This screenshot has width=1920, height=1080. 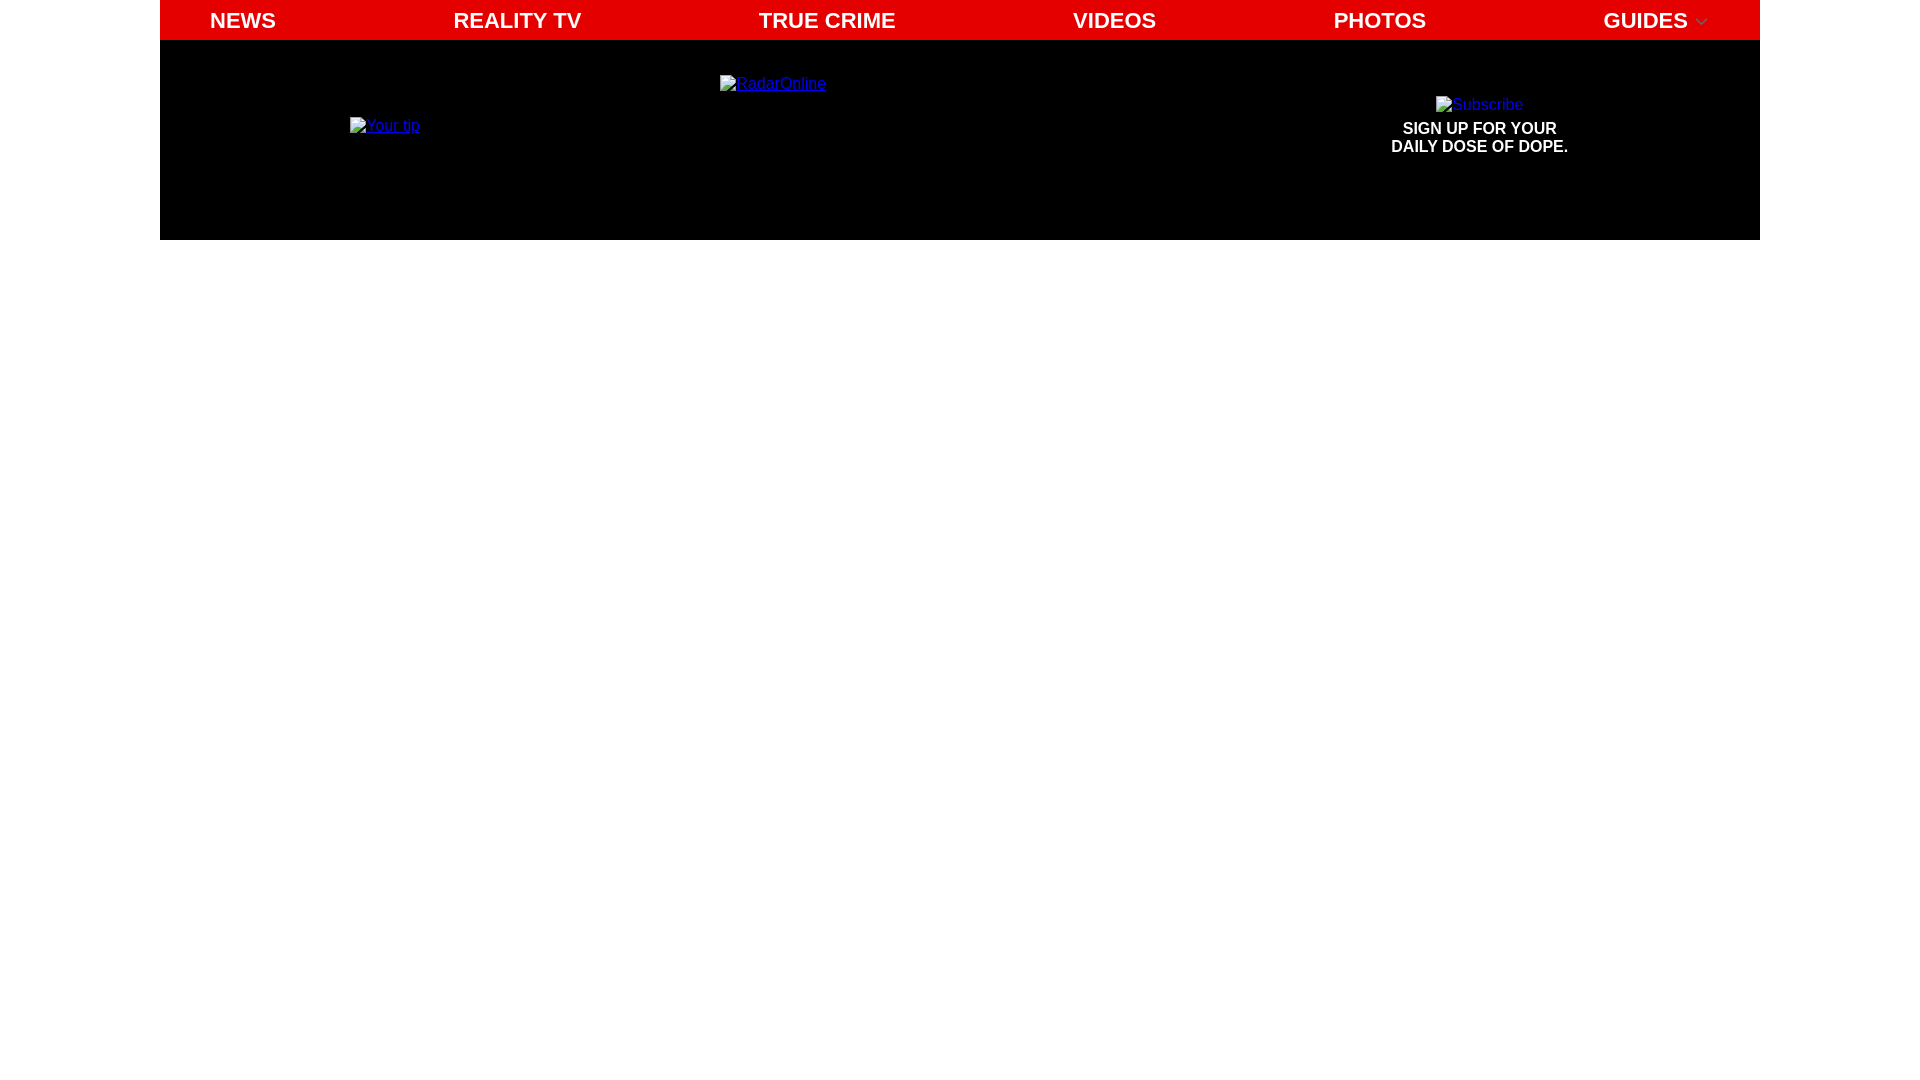 I want to click on REALITY TV, so click(x=827, y=20).